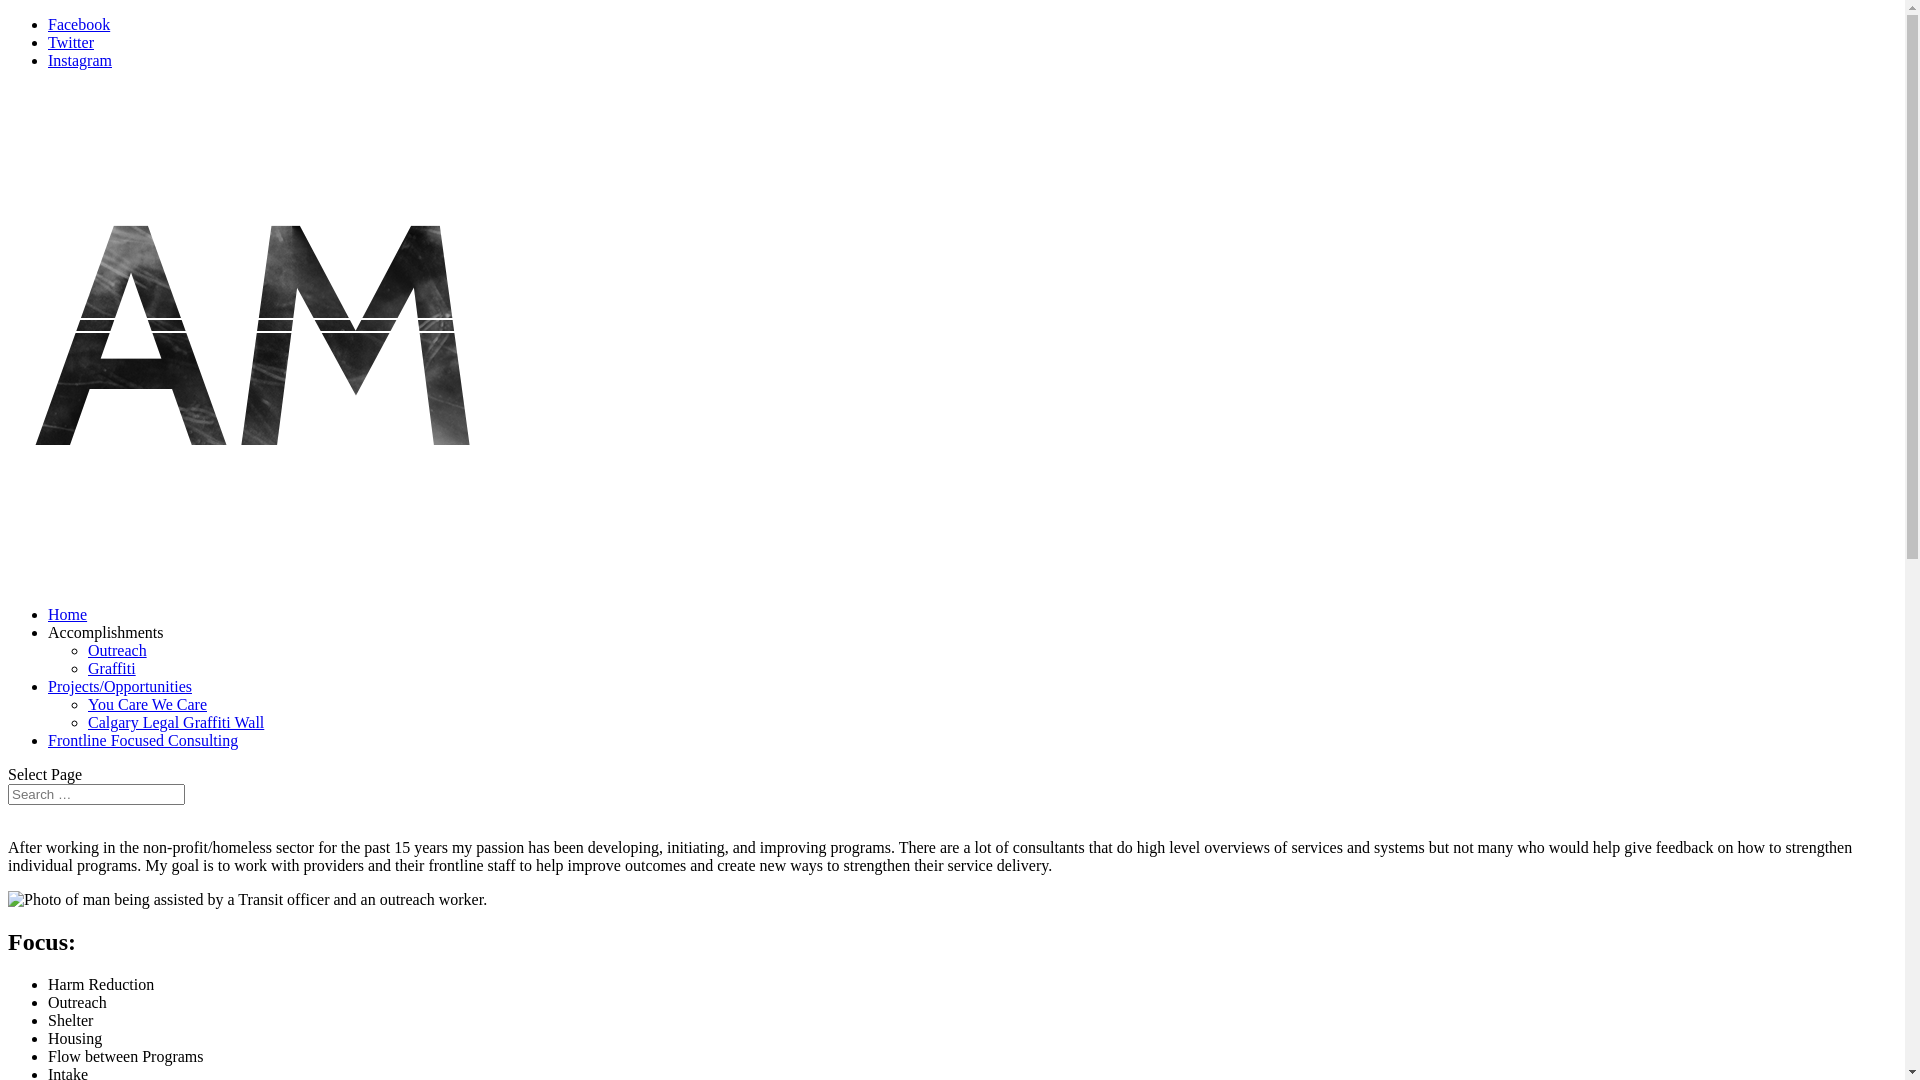 This screenshot has height=1080, width=1920. What do you see at coordinates (80, 60) in the screenshot?
I see `Instagram` at bounding box center [80, 60].